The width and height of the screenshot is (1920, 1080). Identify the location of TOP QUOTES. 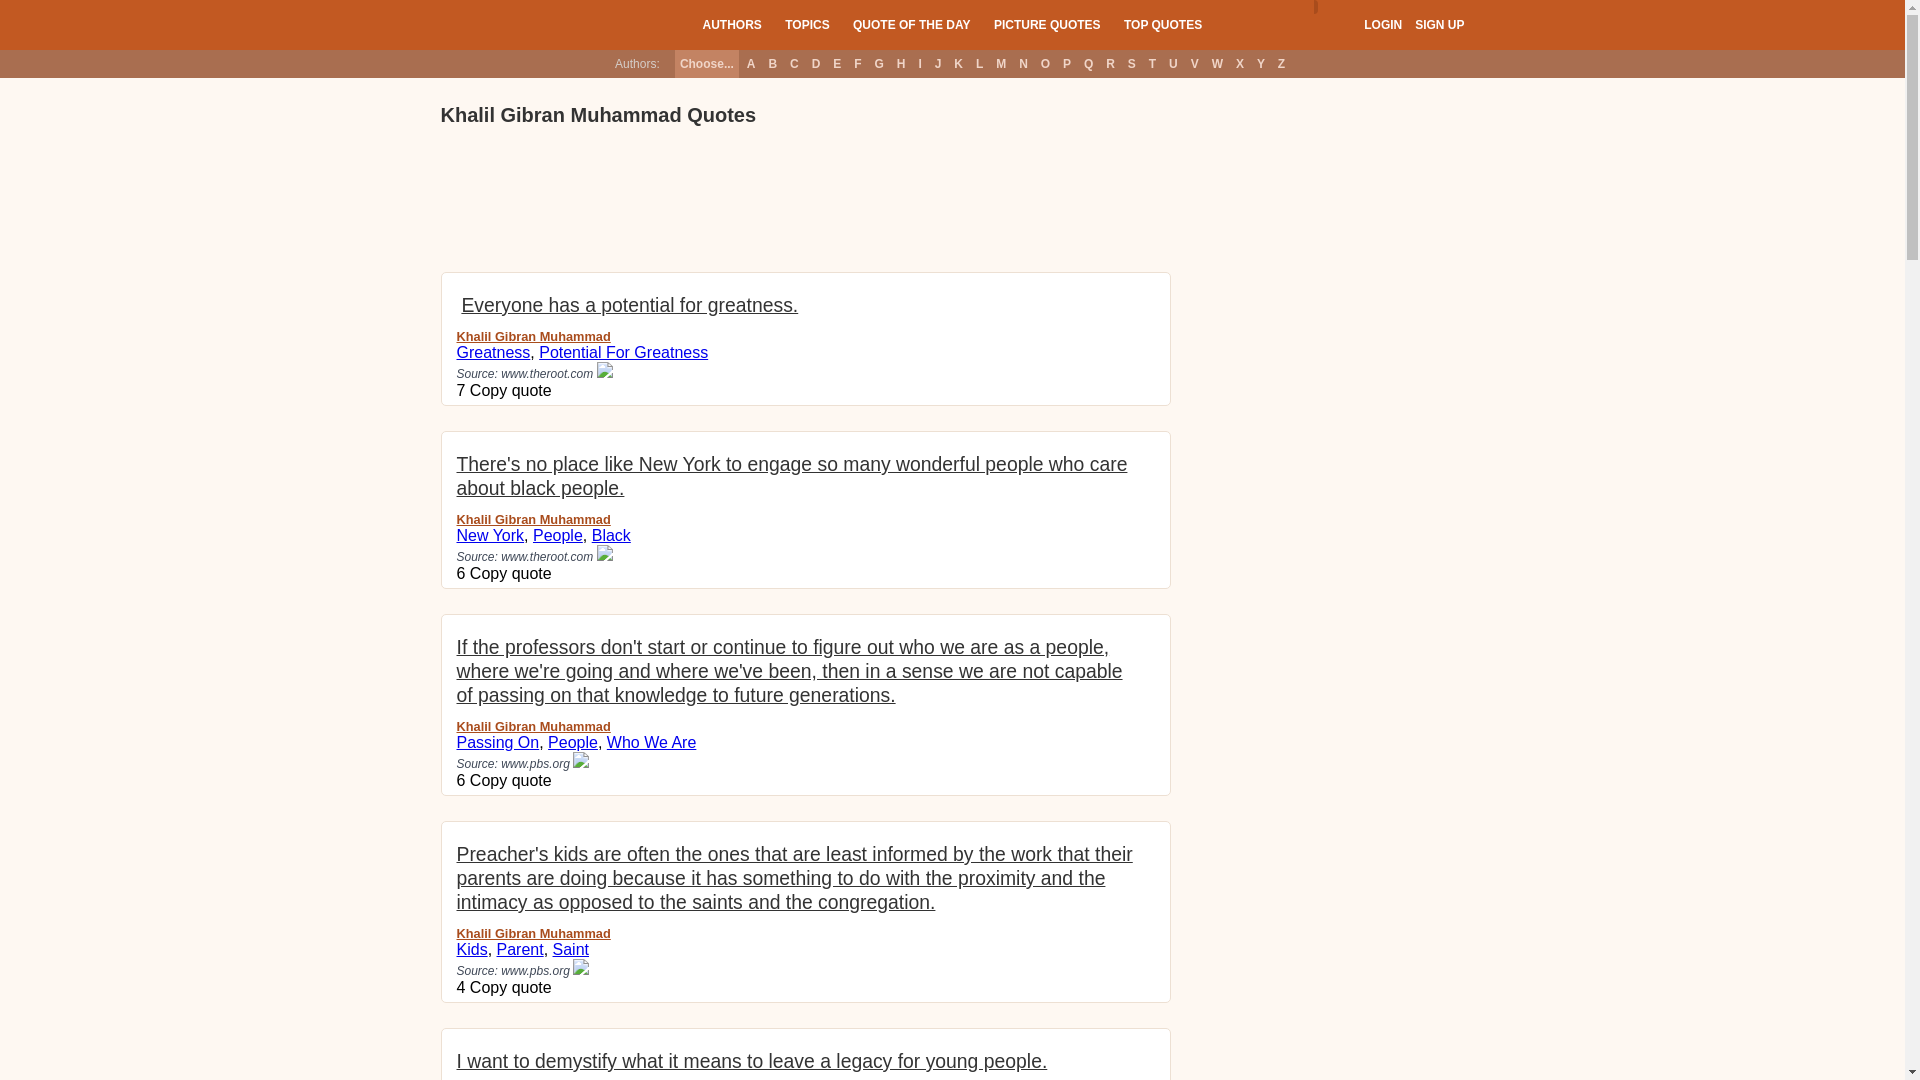
(1162, 24).